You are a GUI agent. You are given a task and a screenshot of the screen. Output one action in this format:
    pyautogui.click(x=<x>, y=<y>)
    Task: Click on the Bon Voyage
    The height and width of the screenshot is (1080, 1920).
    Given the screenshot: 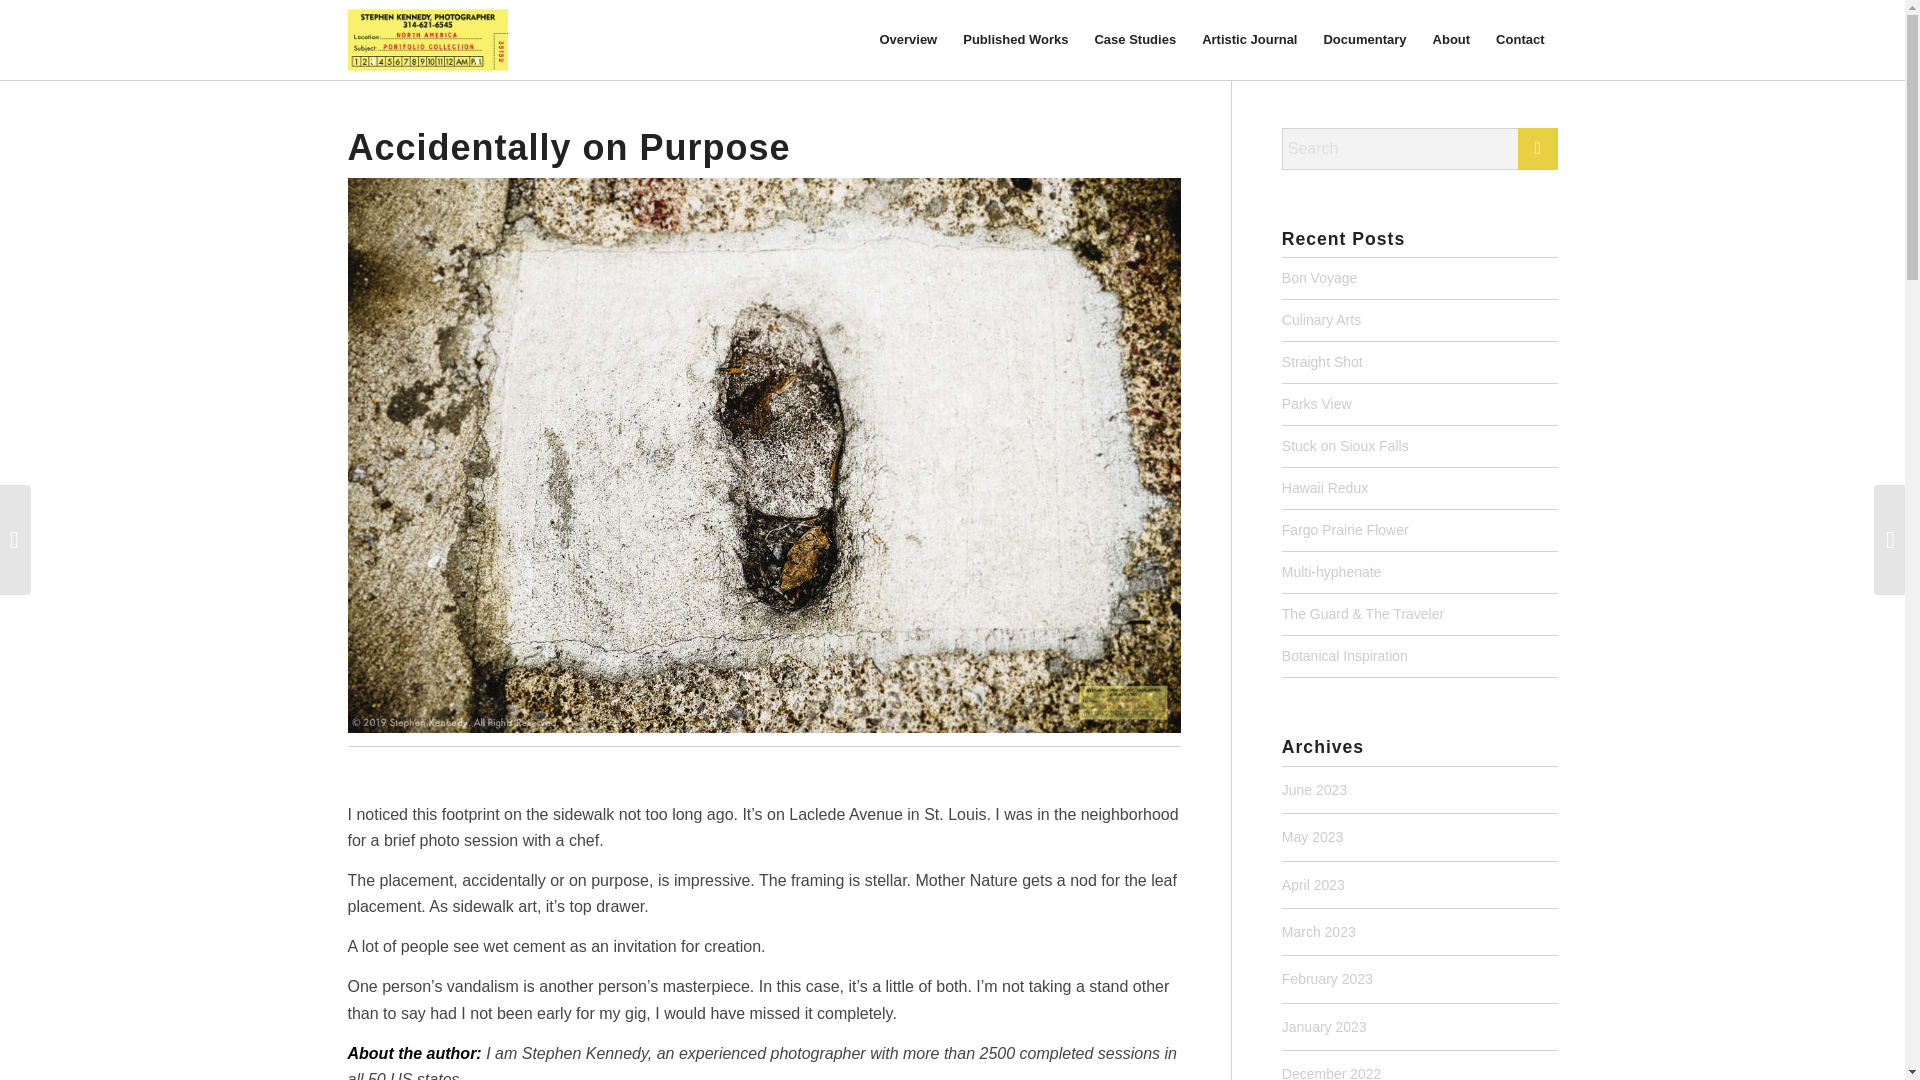 What is the action you would take?
    pyautogui.click(x=1320, y=278)
    